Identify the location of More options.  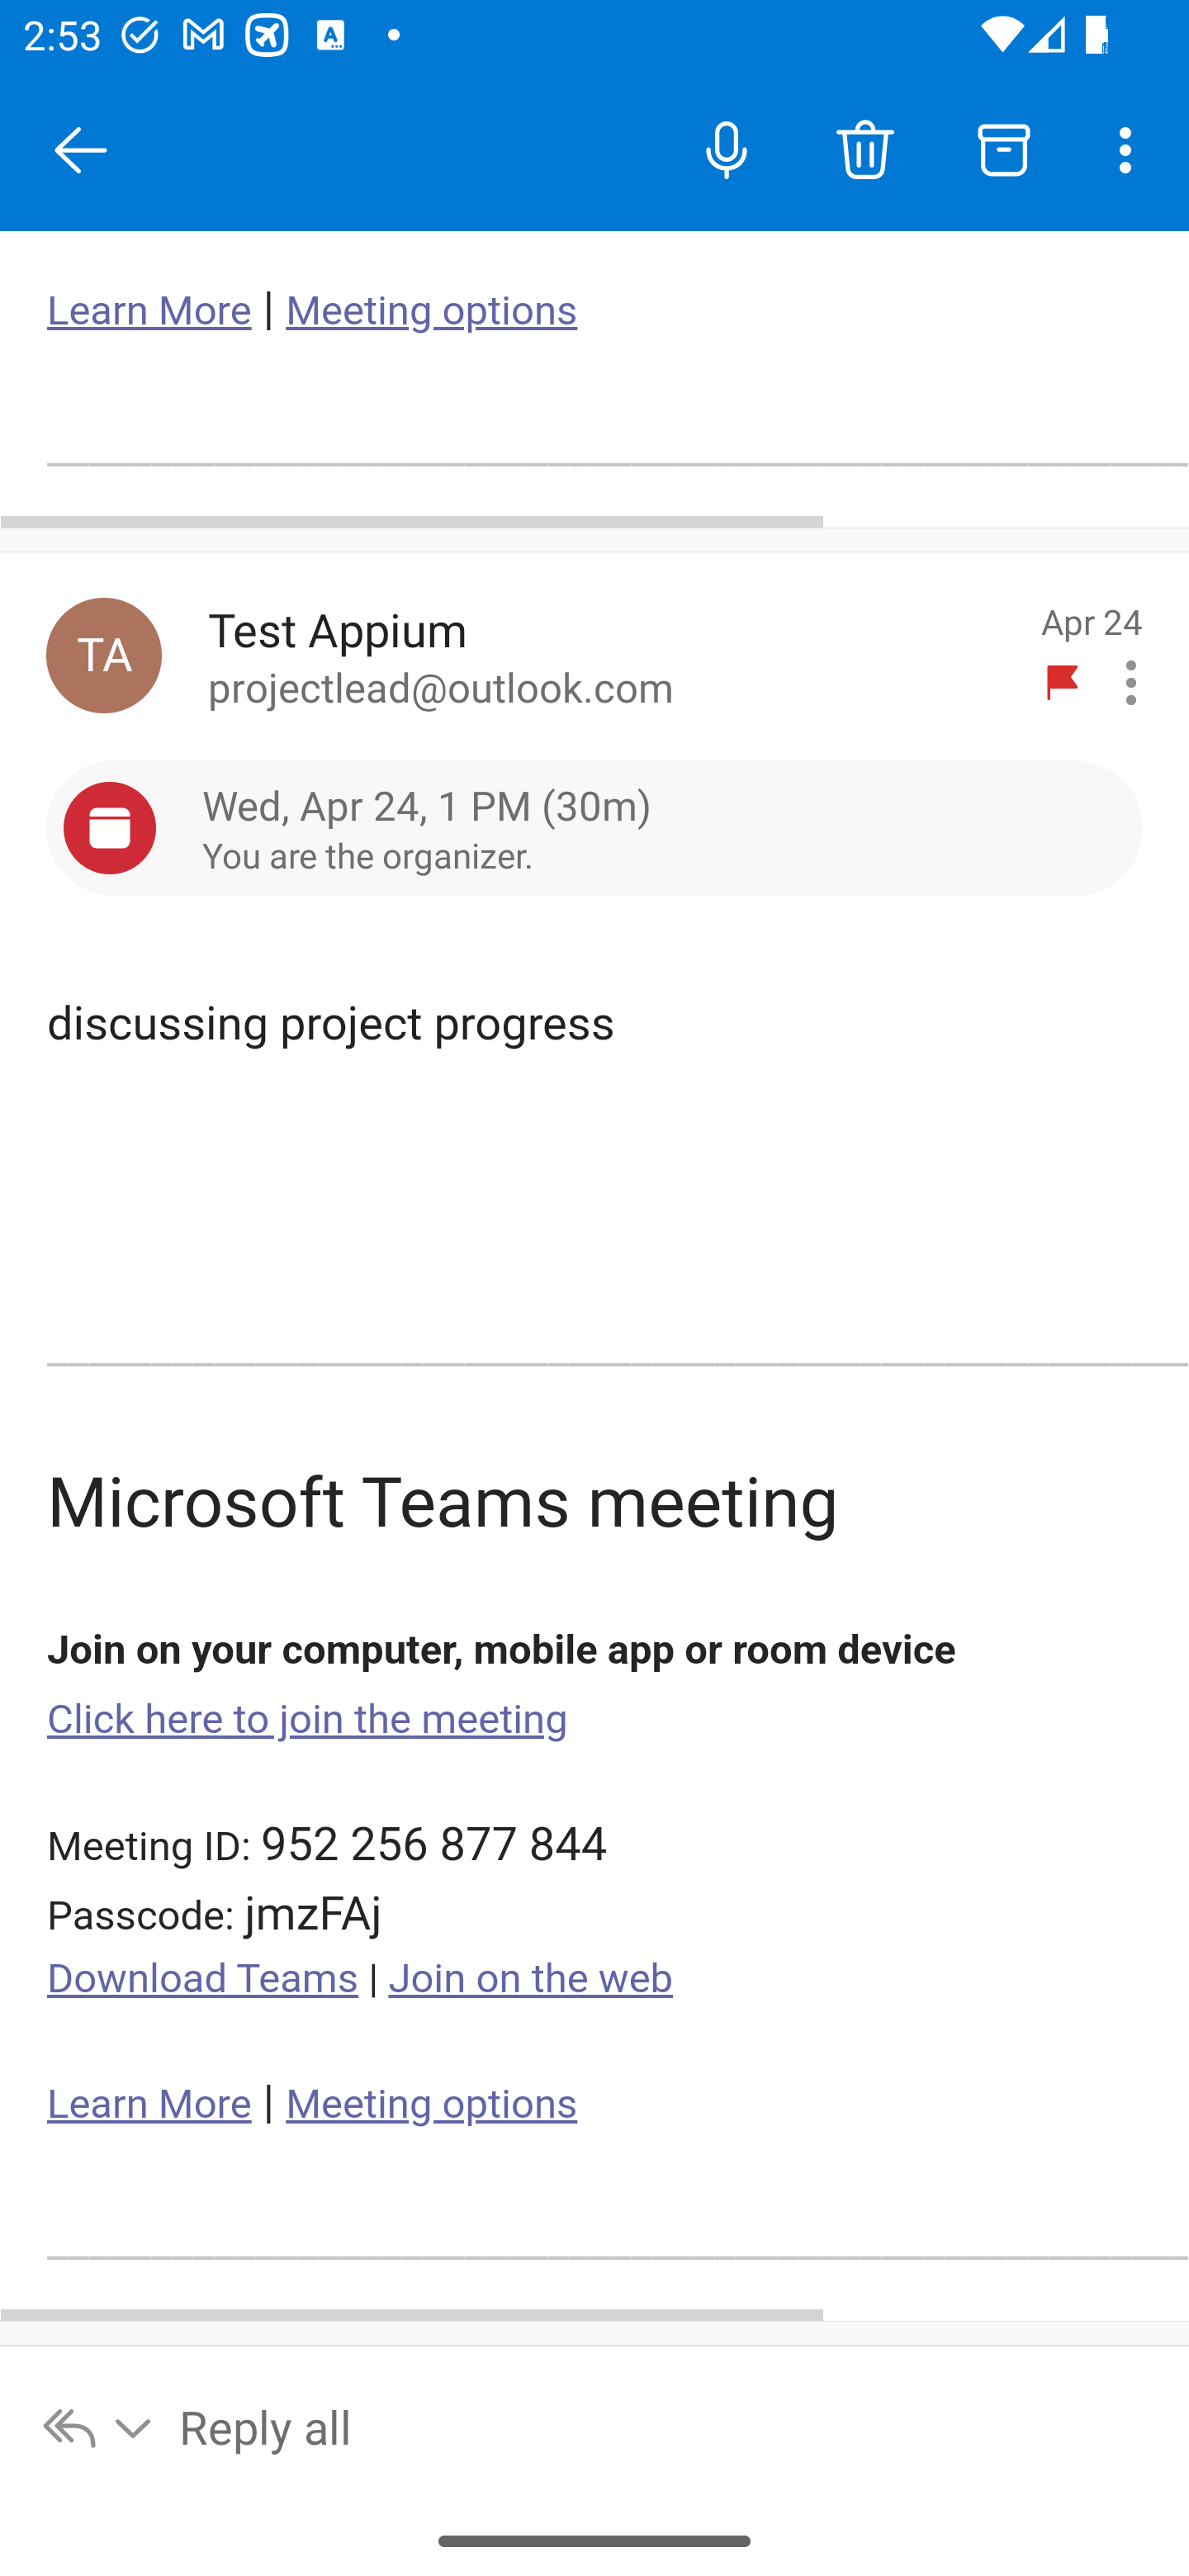
(1131, 149).